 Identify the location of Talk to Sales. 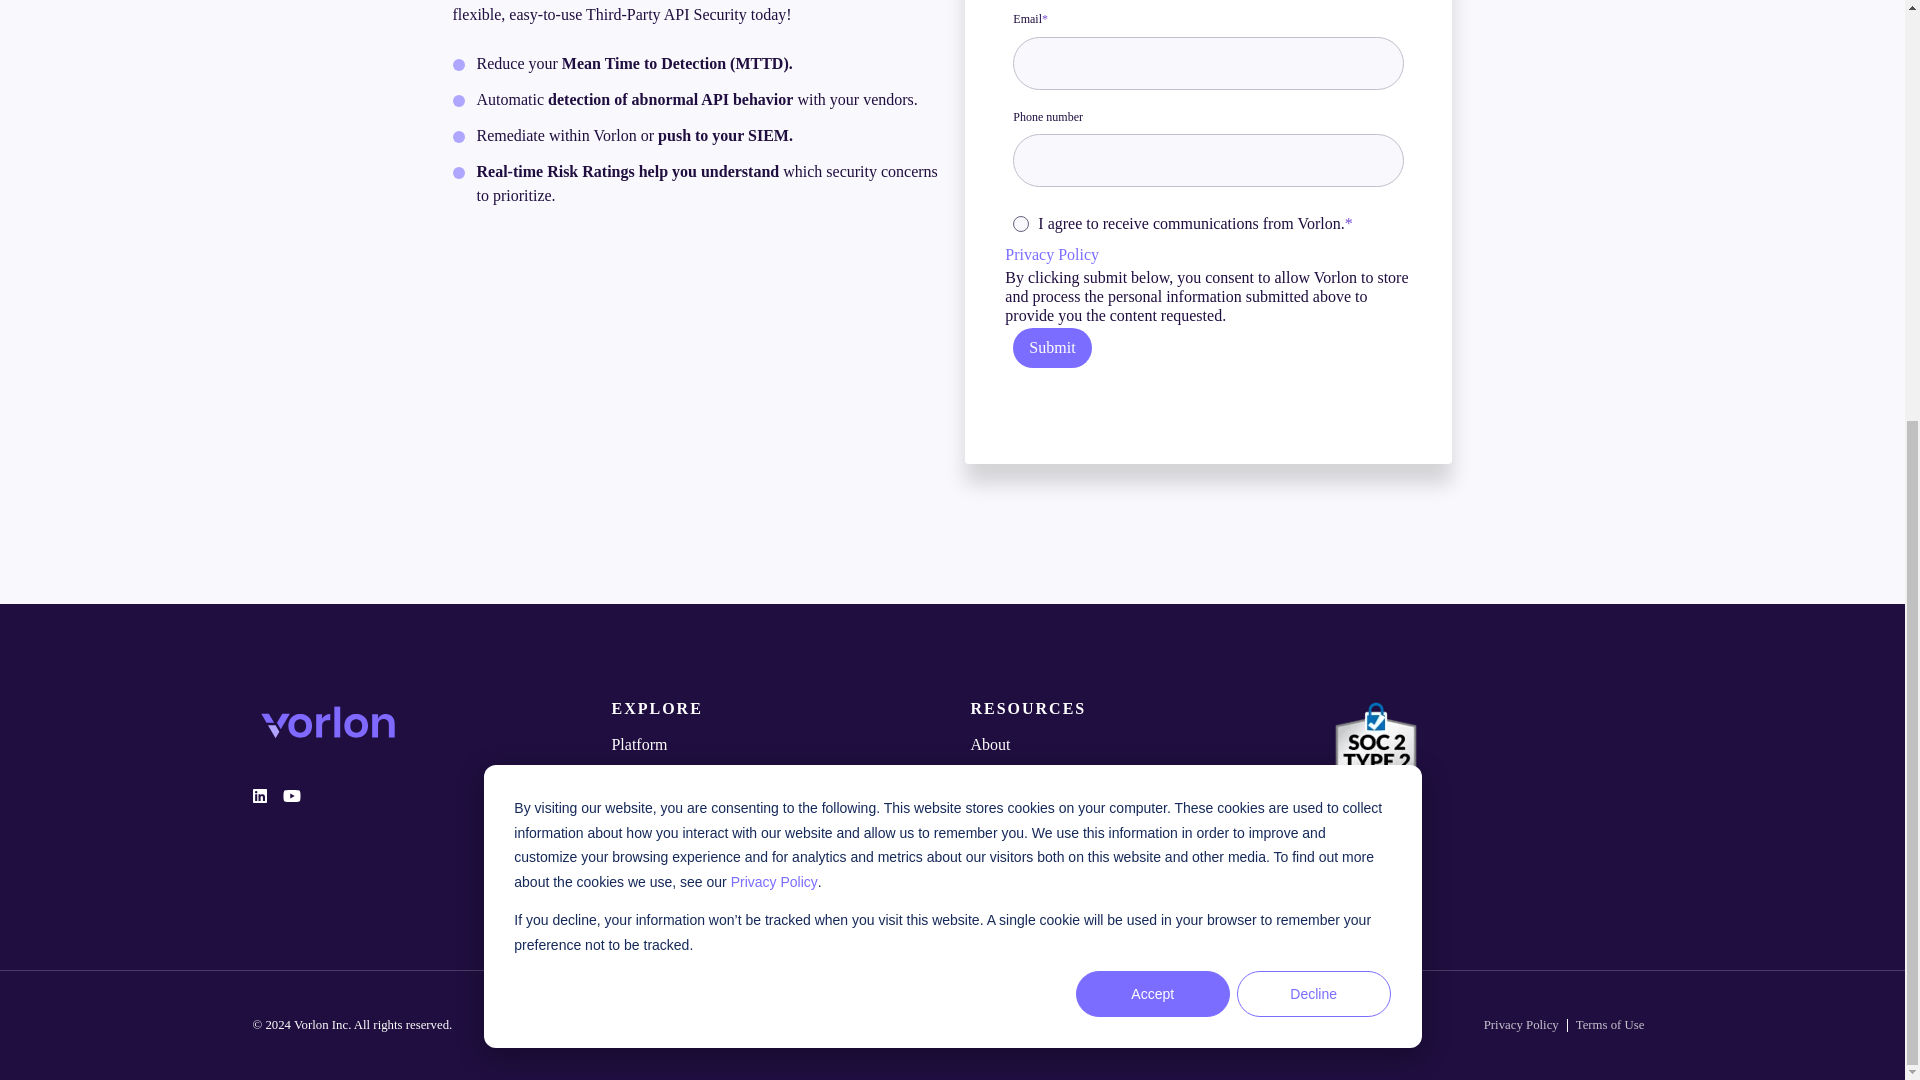
(772, 862).